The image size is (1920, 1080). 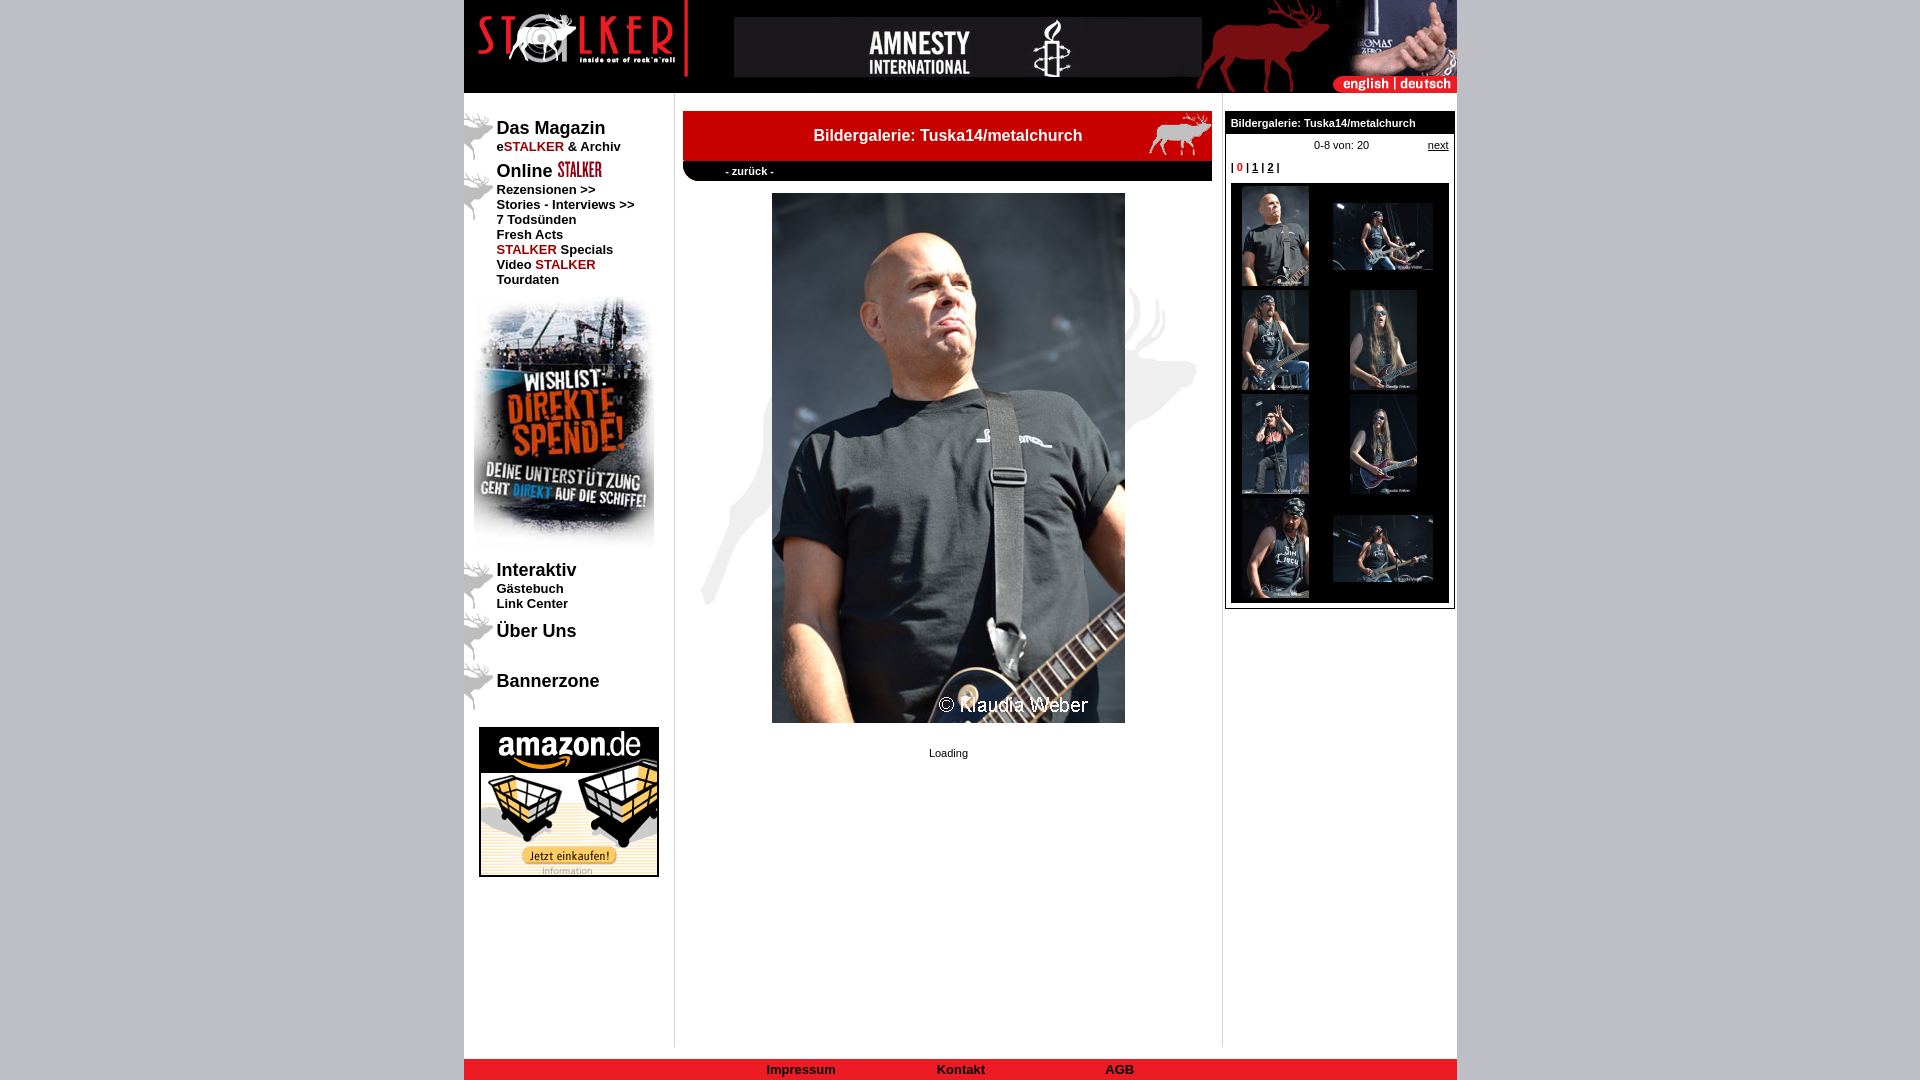 I want to click on Fresh Acts, so click(x=530, y=234).